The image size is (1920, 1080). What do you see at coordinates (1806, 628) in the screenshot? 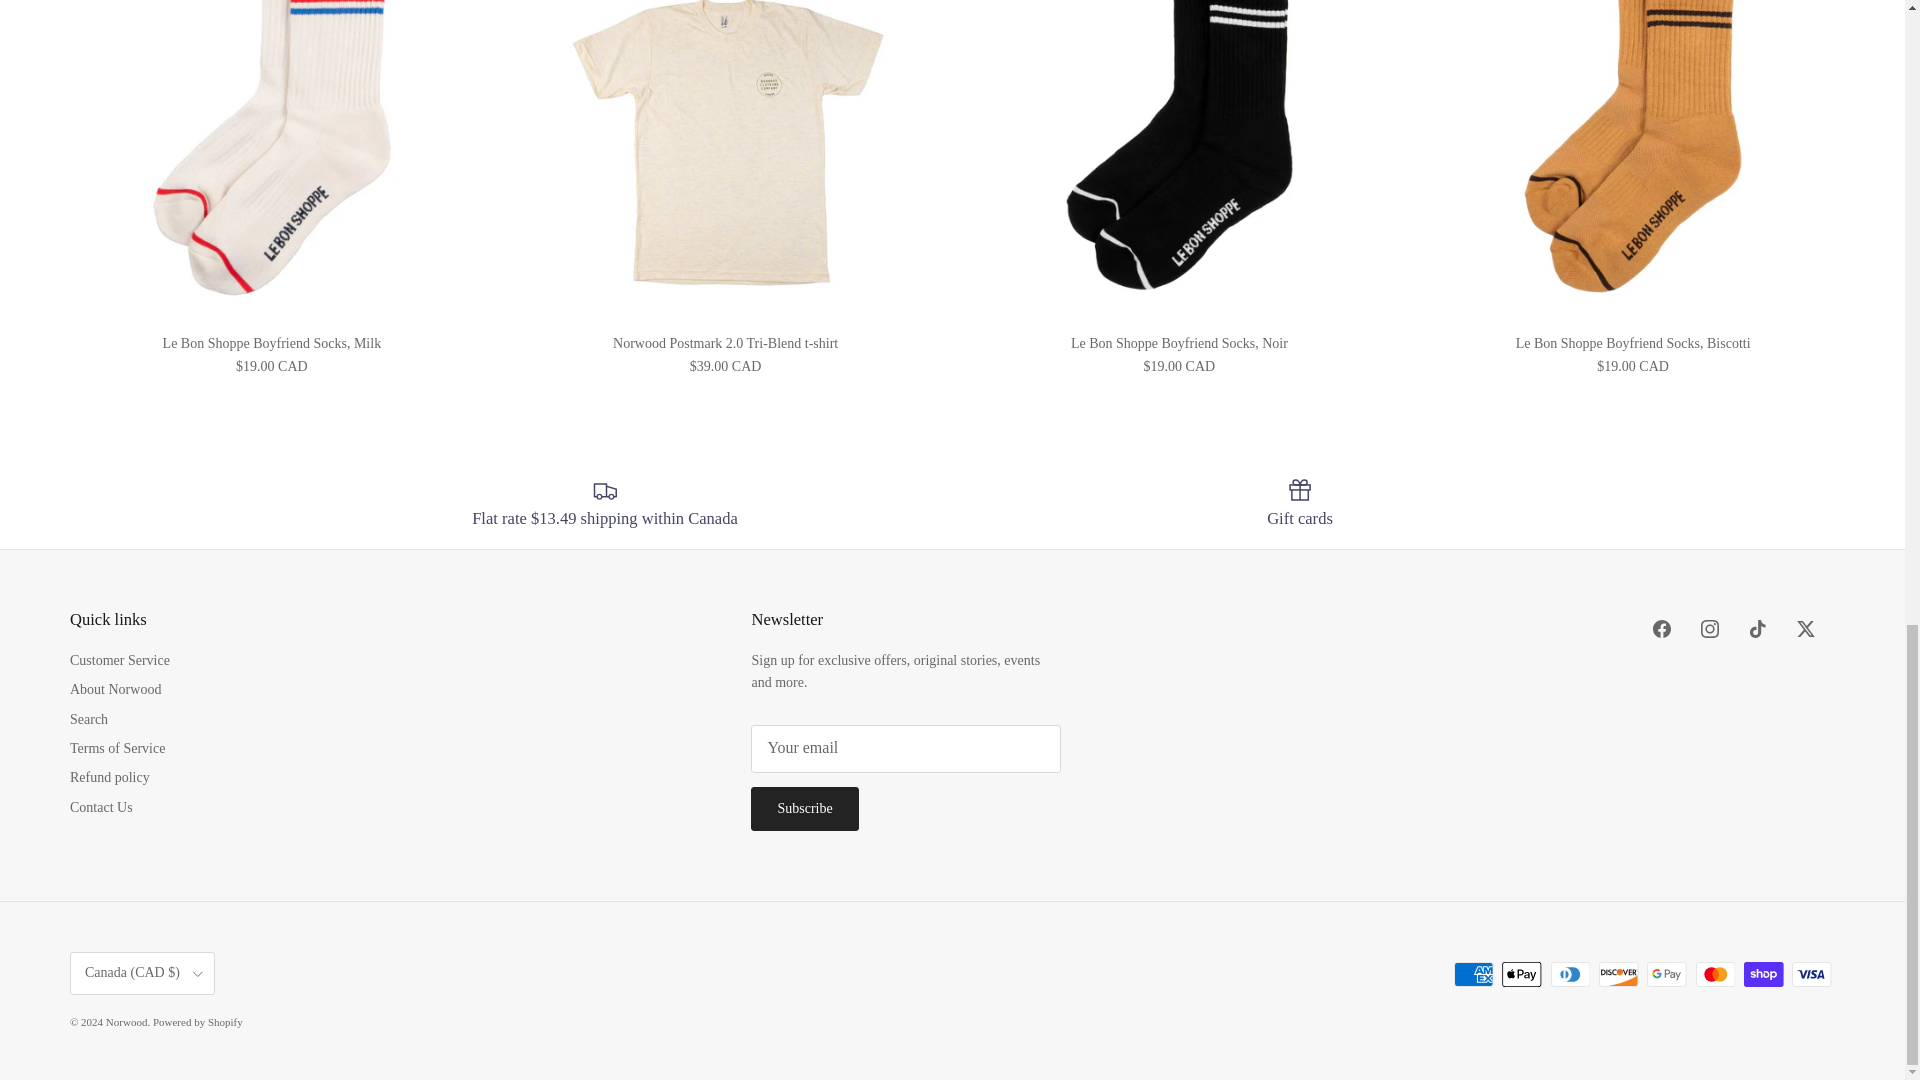
I see `Norwood on Twitter` at bounding box center [1806, 628].